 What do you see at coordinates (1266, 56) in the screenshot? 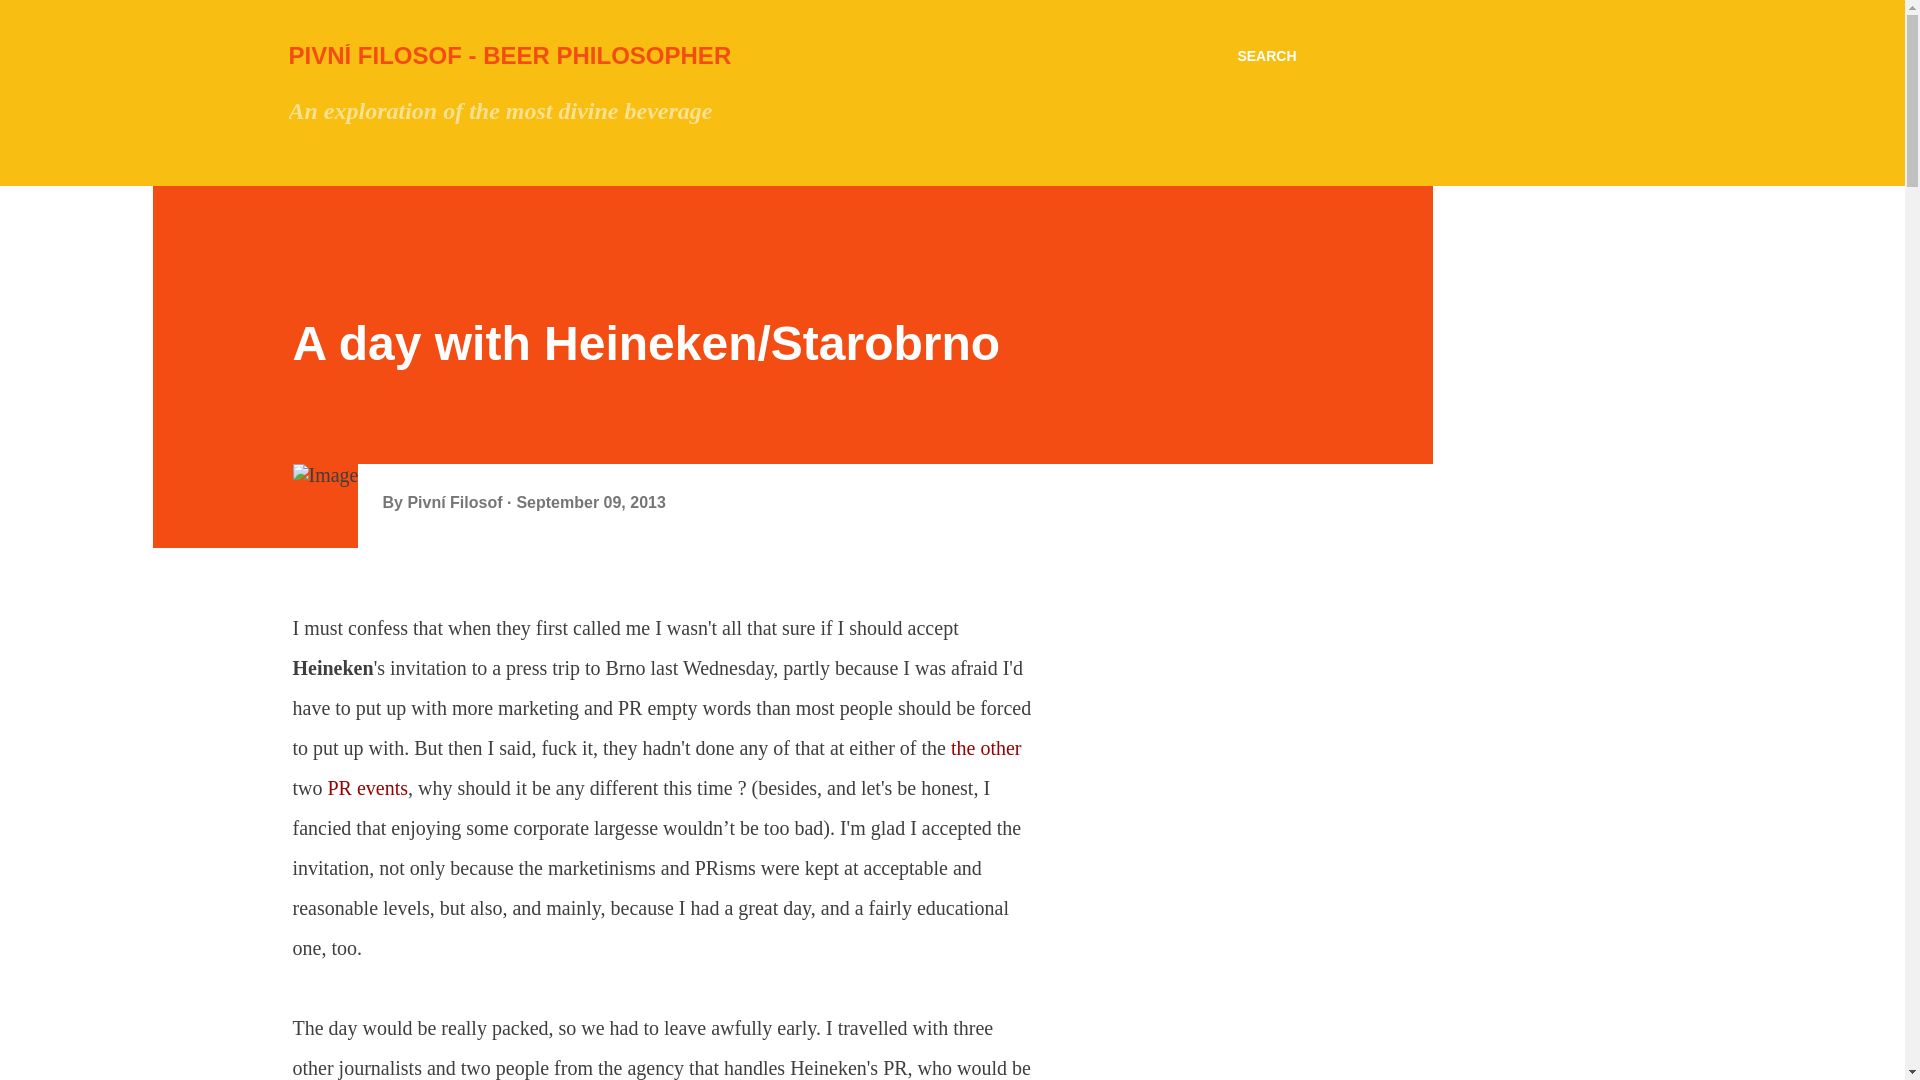
I see `SEARCH` at bounding box center [1266, 56].